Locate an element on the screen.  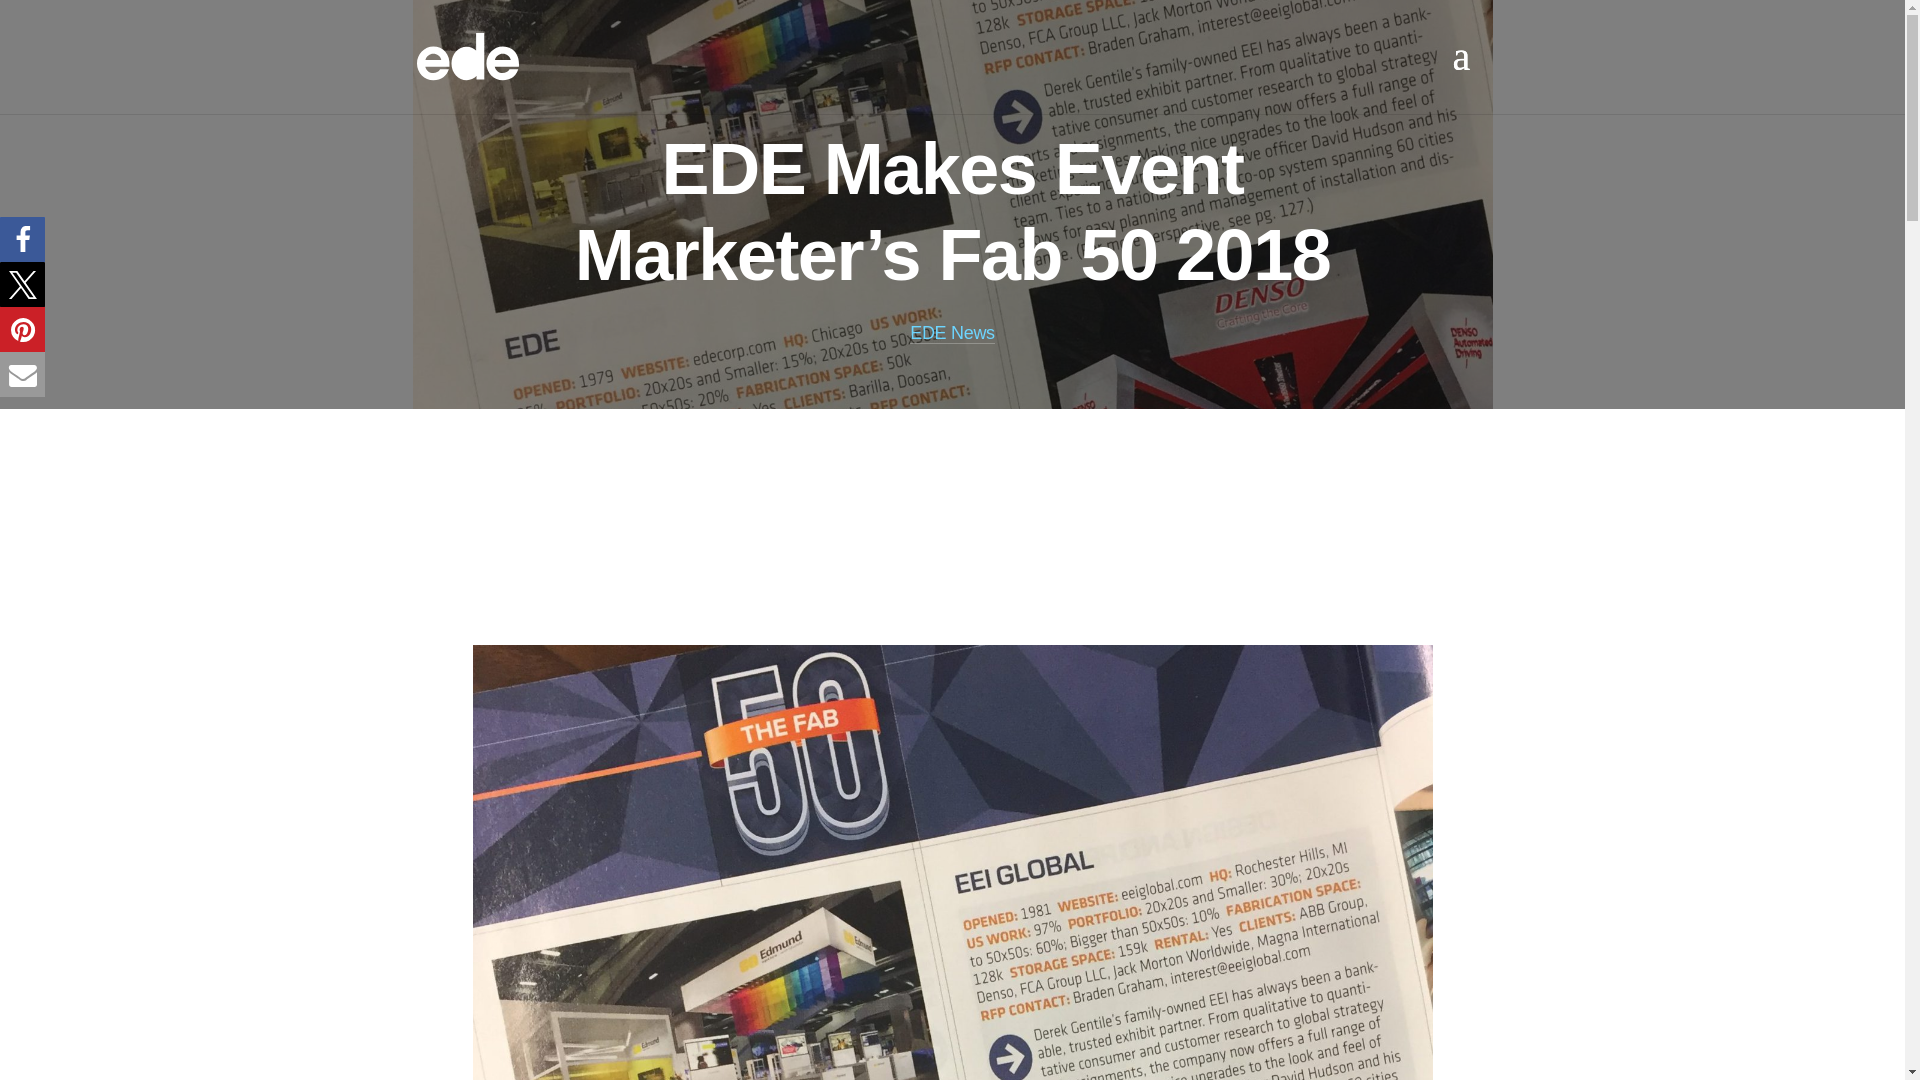
Send by email is located at coordinates (22, 374).